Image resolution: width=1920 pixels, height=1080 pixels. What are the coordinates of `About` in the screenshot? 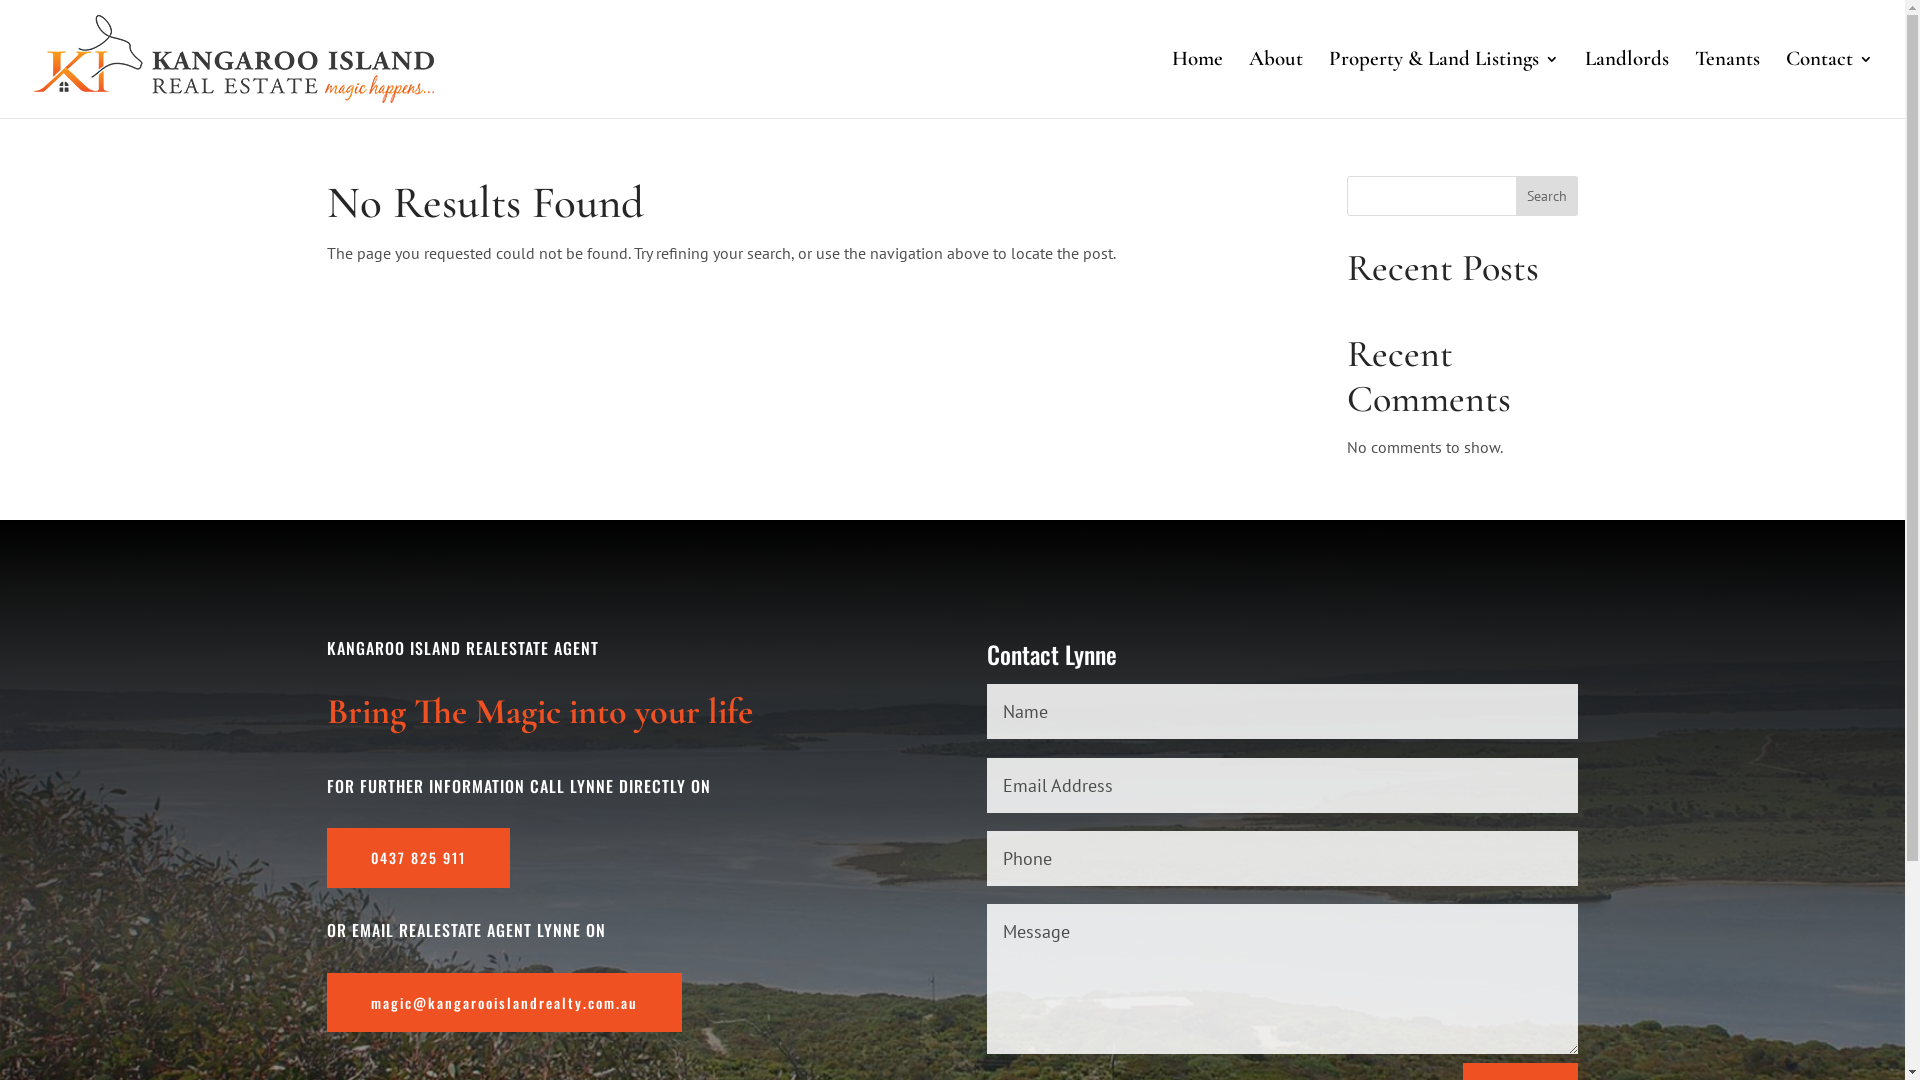 It's located at (1276, 85).